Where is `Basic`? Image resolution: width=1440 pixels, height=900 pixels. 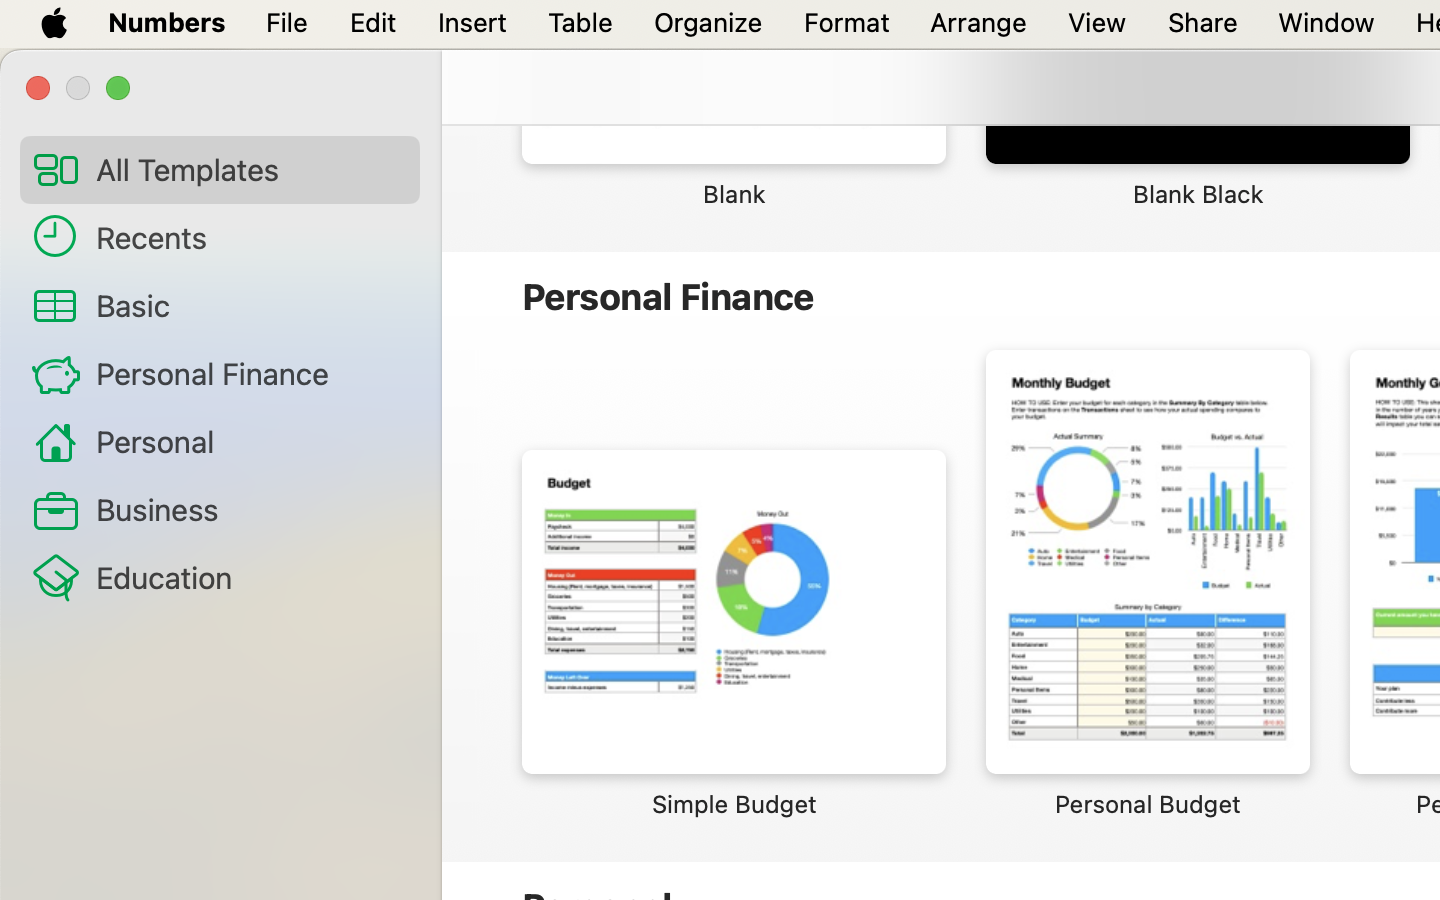 Basic is located at coordinates (250, 305).